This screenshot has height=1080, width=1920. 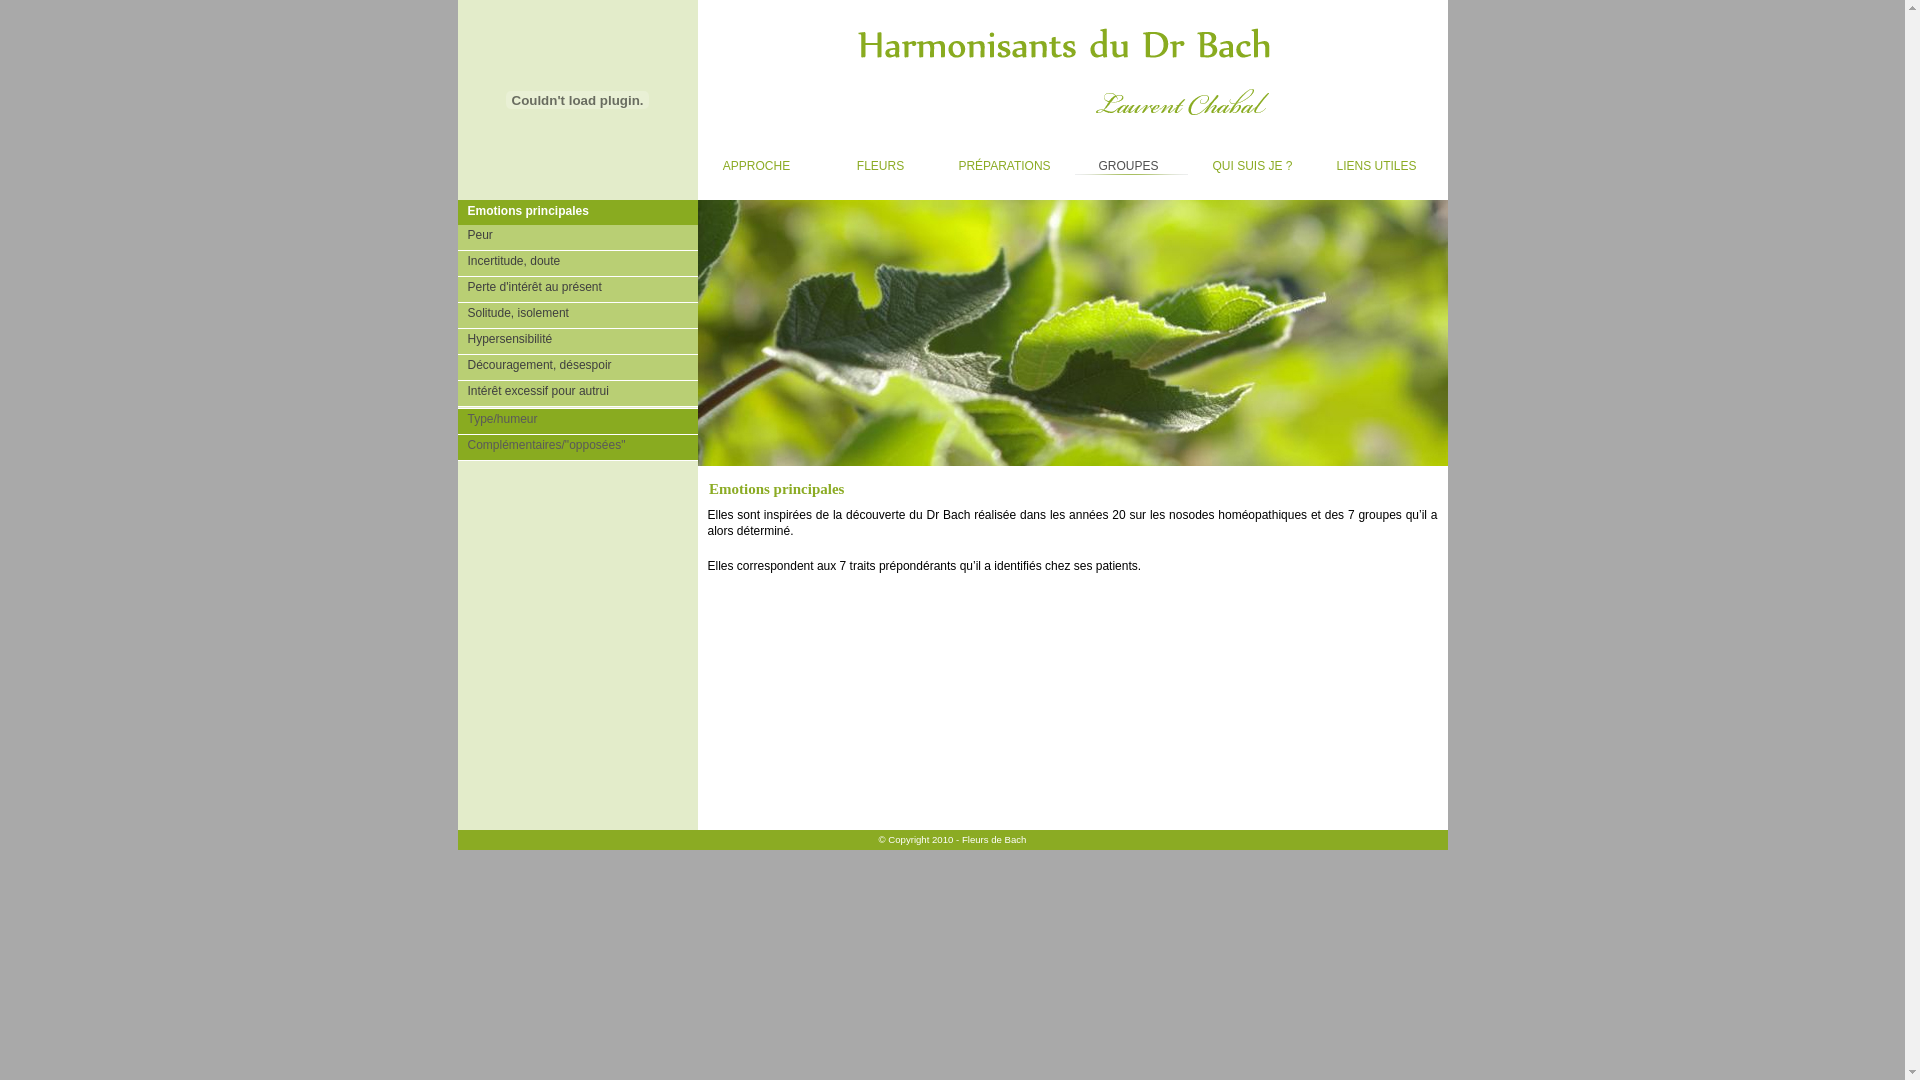 I want to click on Incertitude, doute, so click(x=578, y=264).